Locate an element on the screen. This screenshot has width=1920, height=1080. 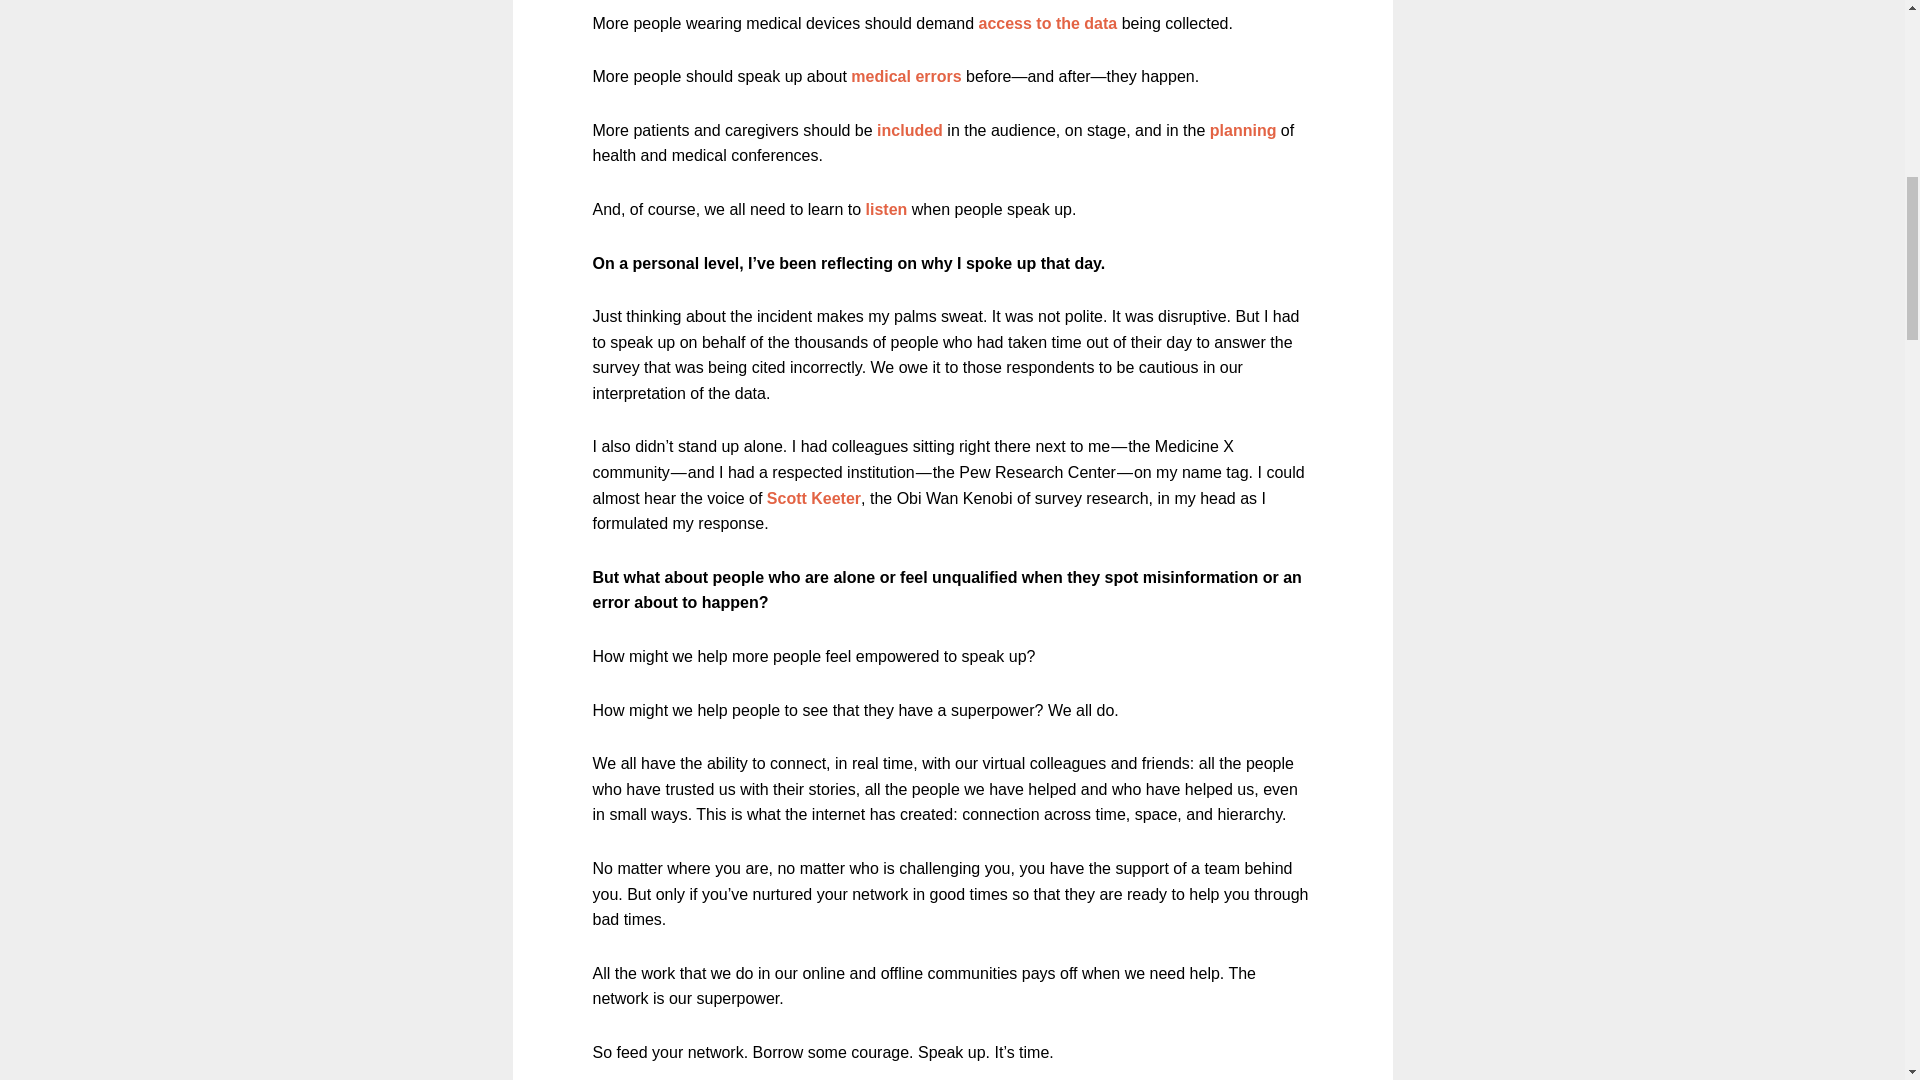
planning is located at coordinates (1242, 130).